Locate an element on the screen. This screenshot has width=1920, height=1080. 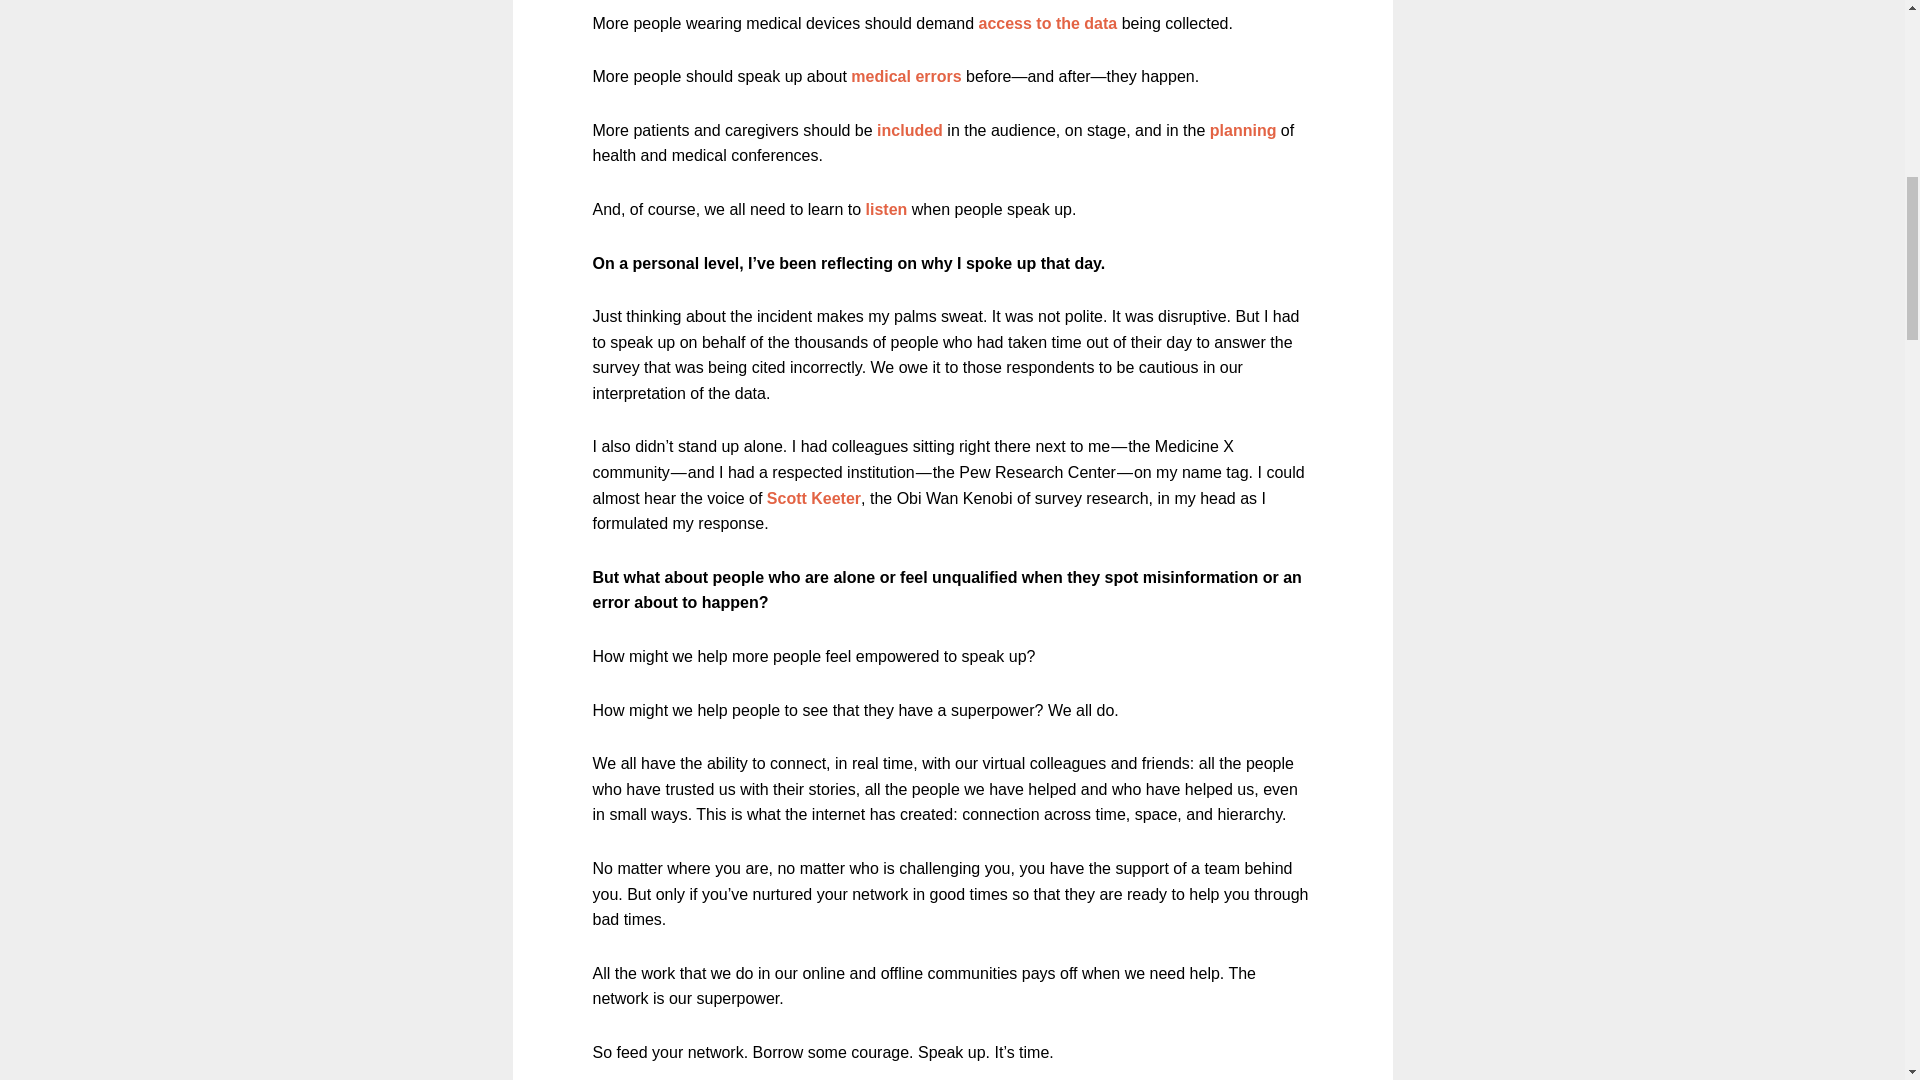
planning is located at coordinates (1242, 130).